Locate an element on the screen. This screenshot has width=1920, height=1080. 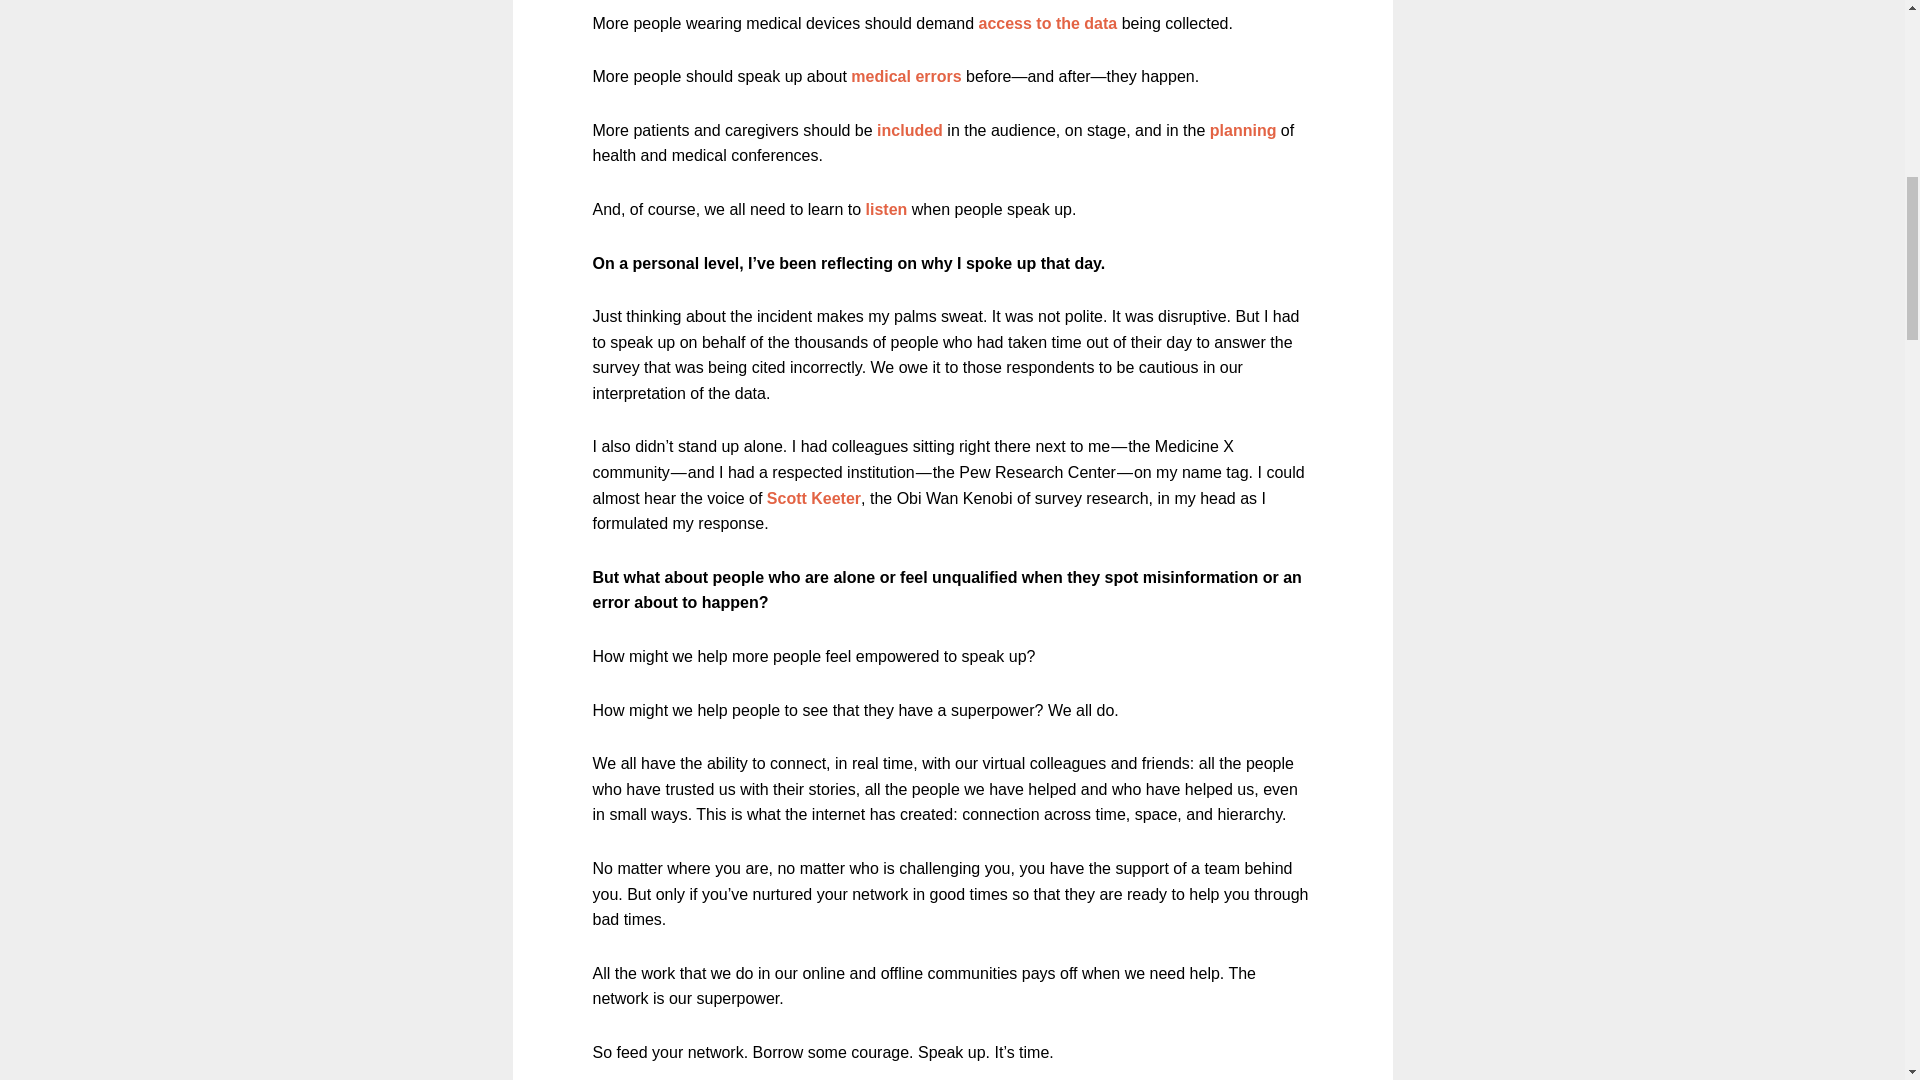
planning is located at coordinates (1242, 130).